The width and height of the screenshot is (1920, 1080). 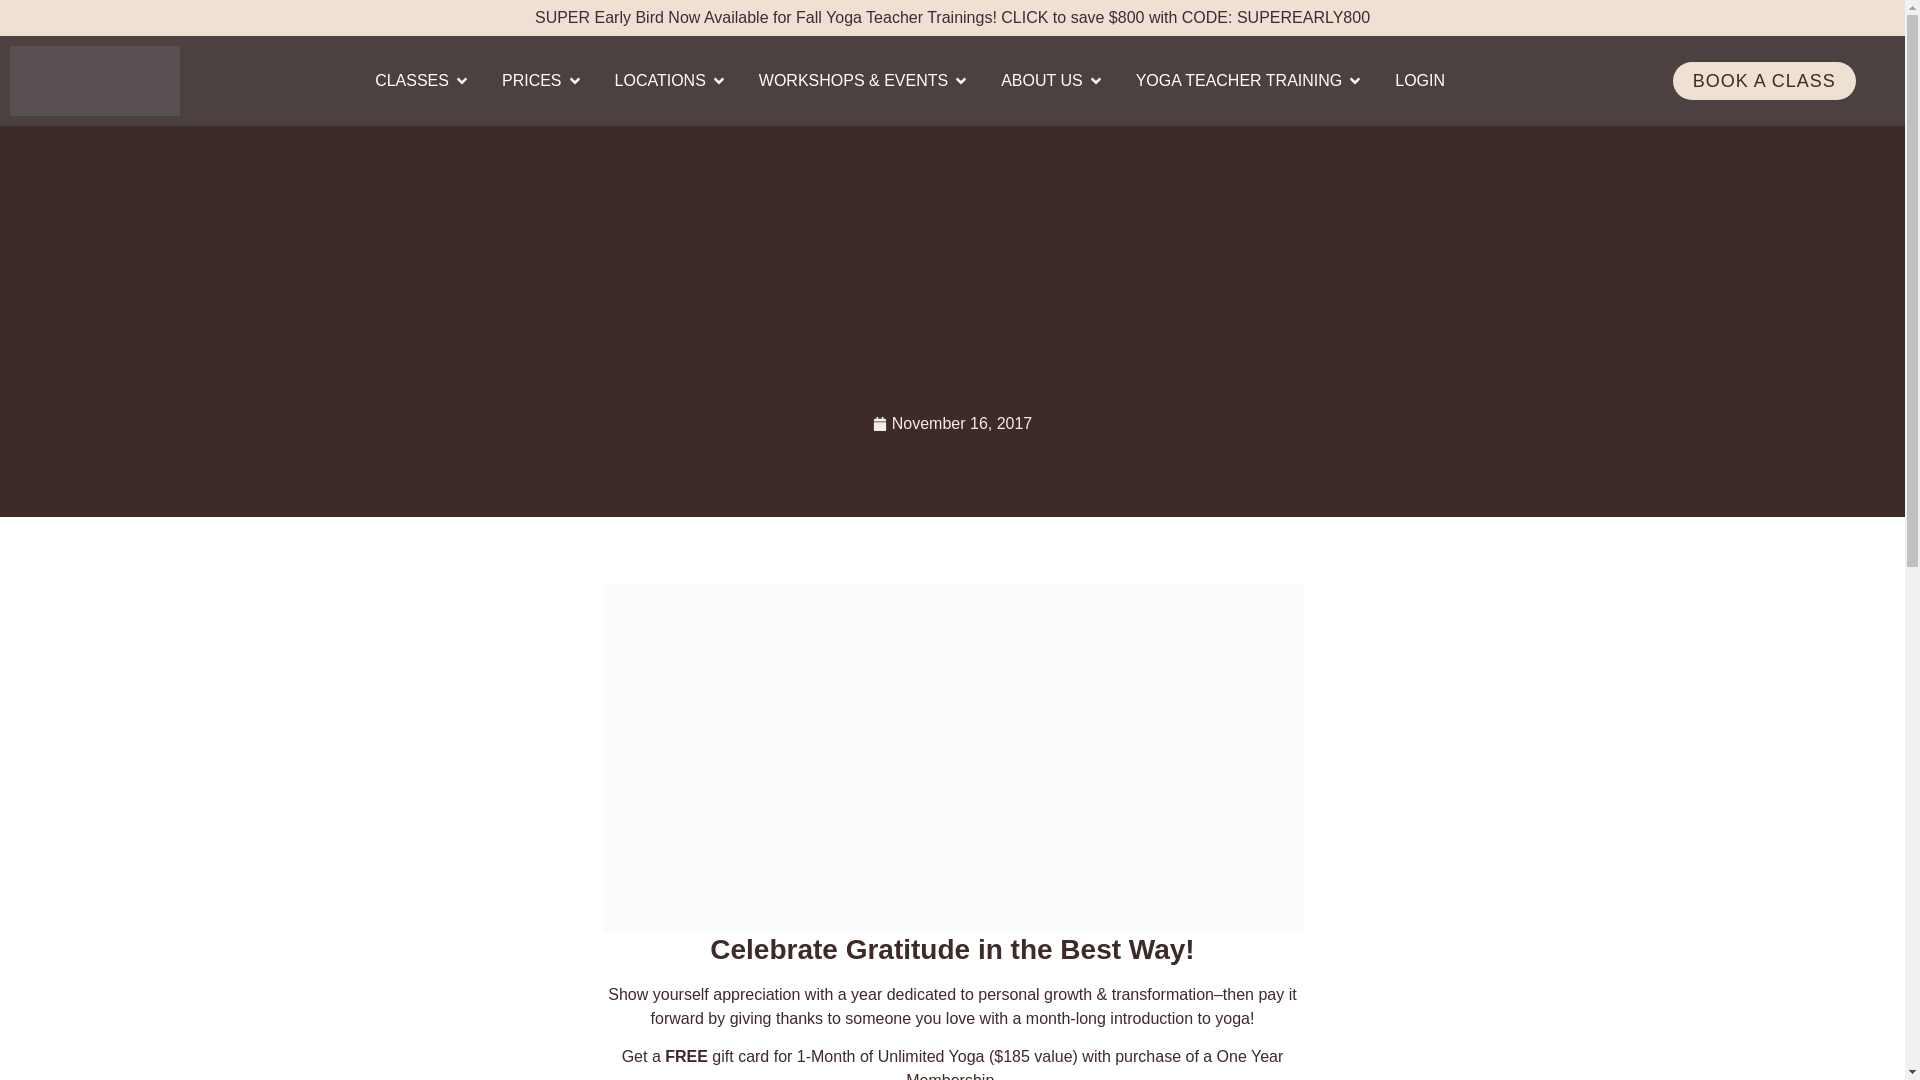 I want to click on LOCATIONS, so click(x=660, y=80).